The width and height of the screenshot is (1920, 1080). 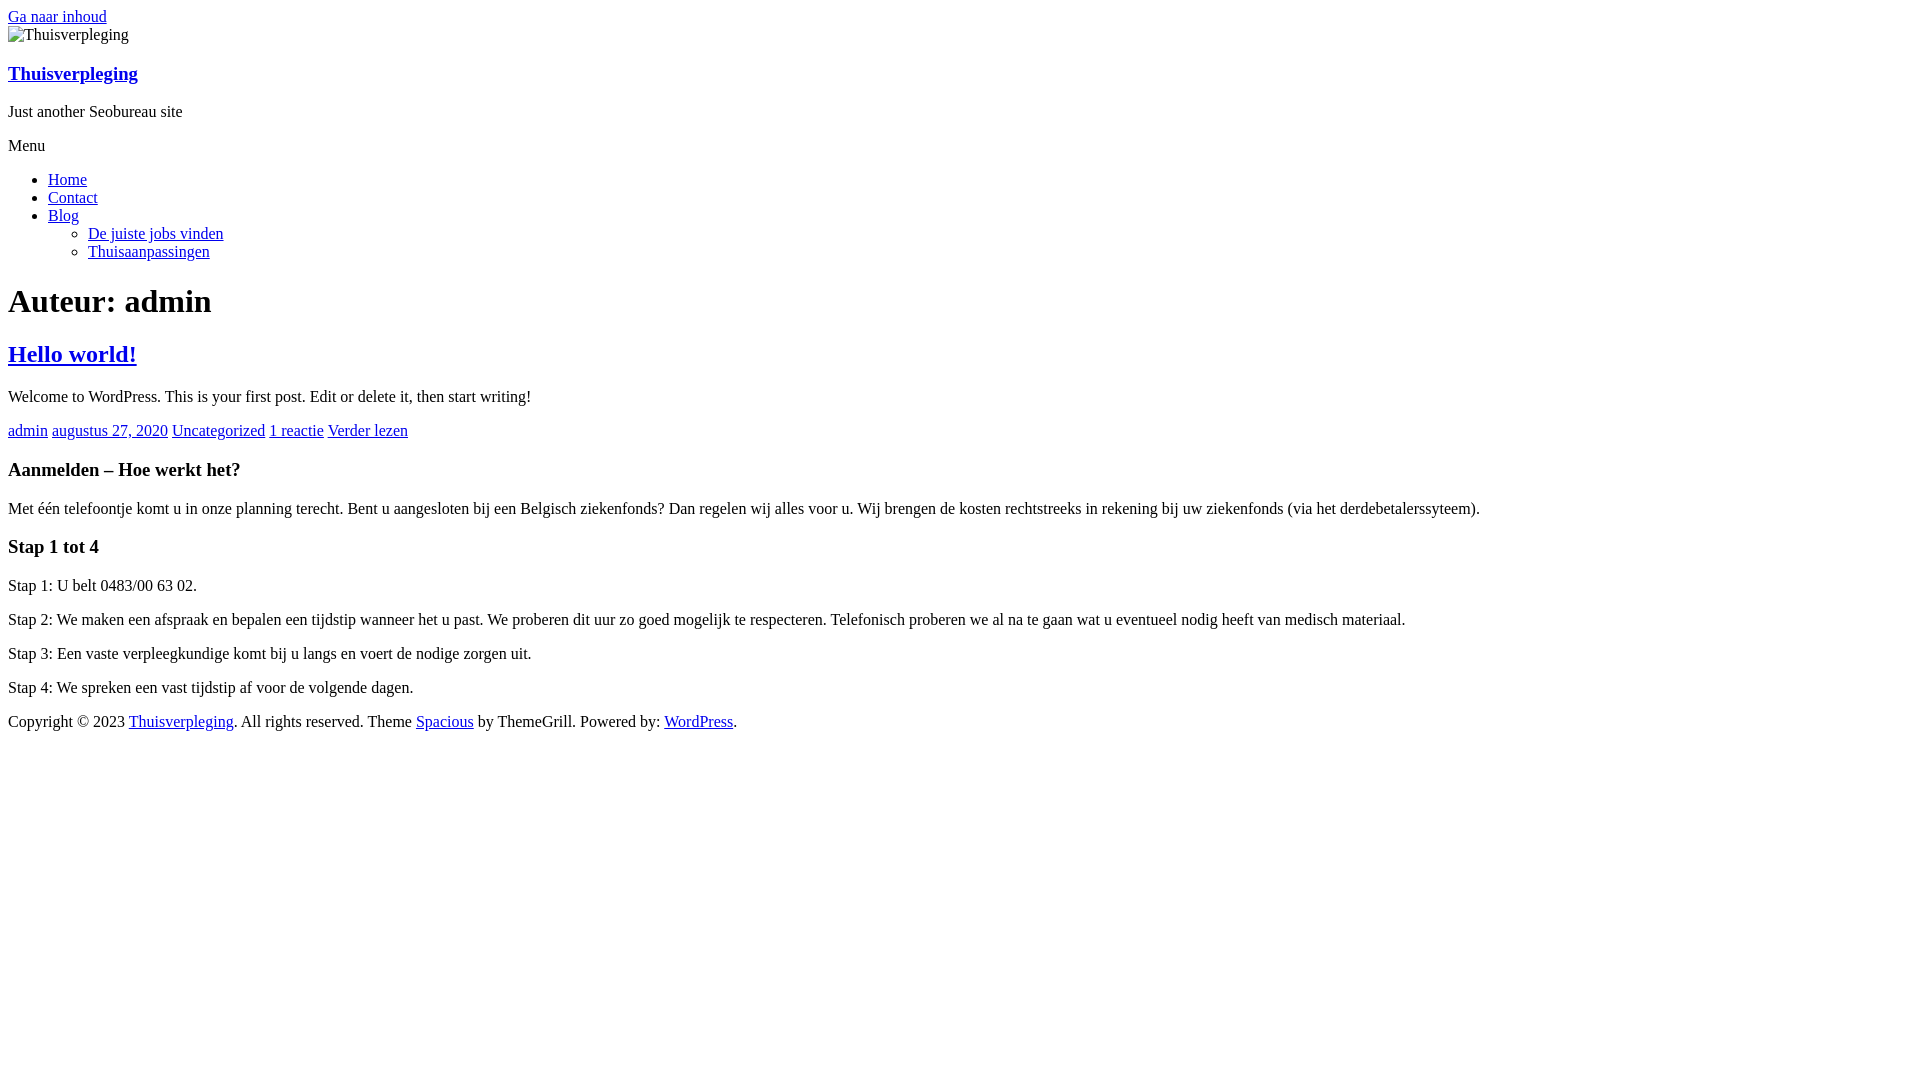 What do you see at coordinates (296, 430) in the screenshot?
I see `1 reactie` at bounding box center [296, 430].